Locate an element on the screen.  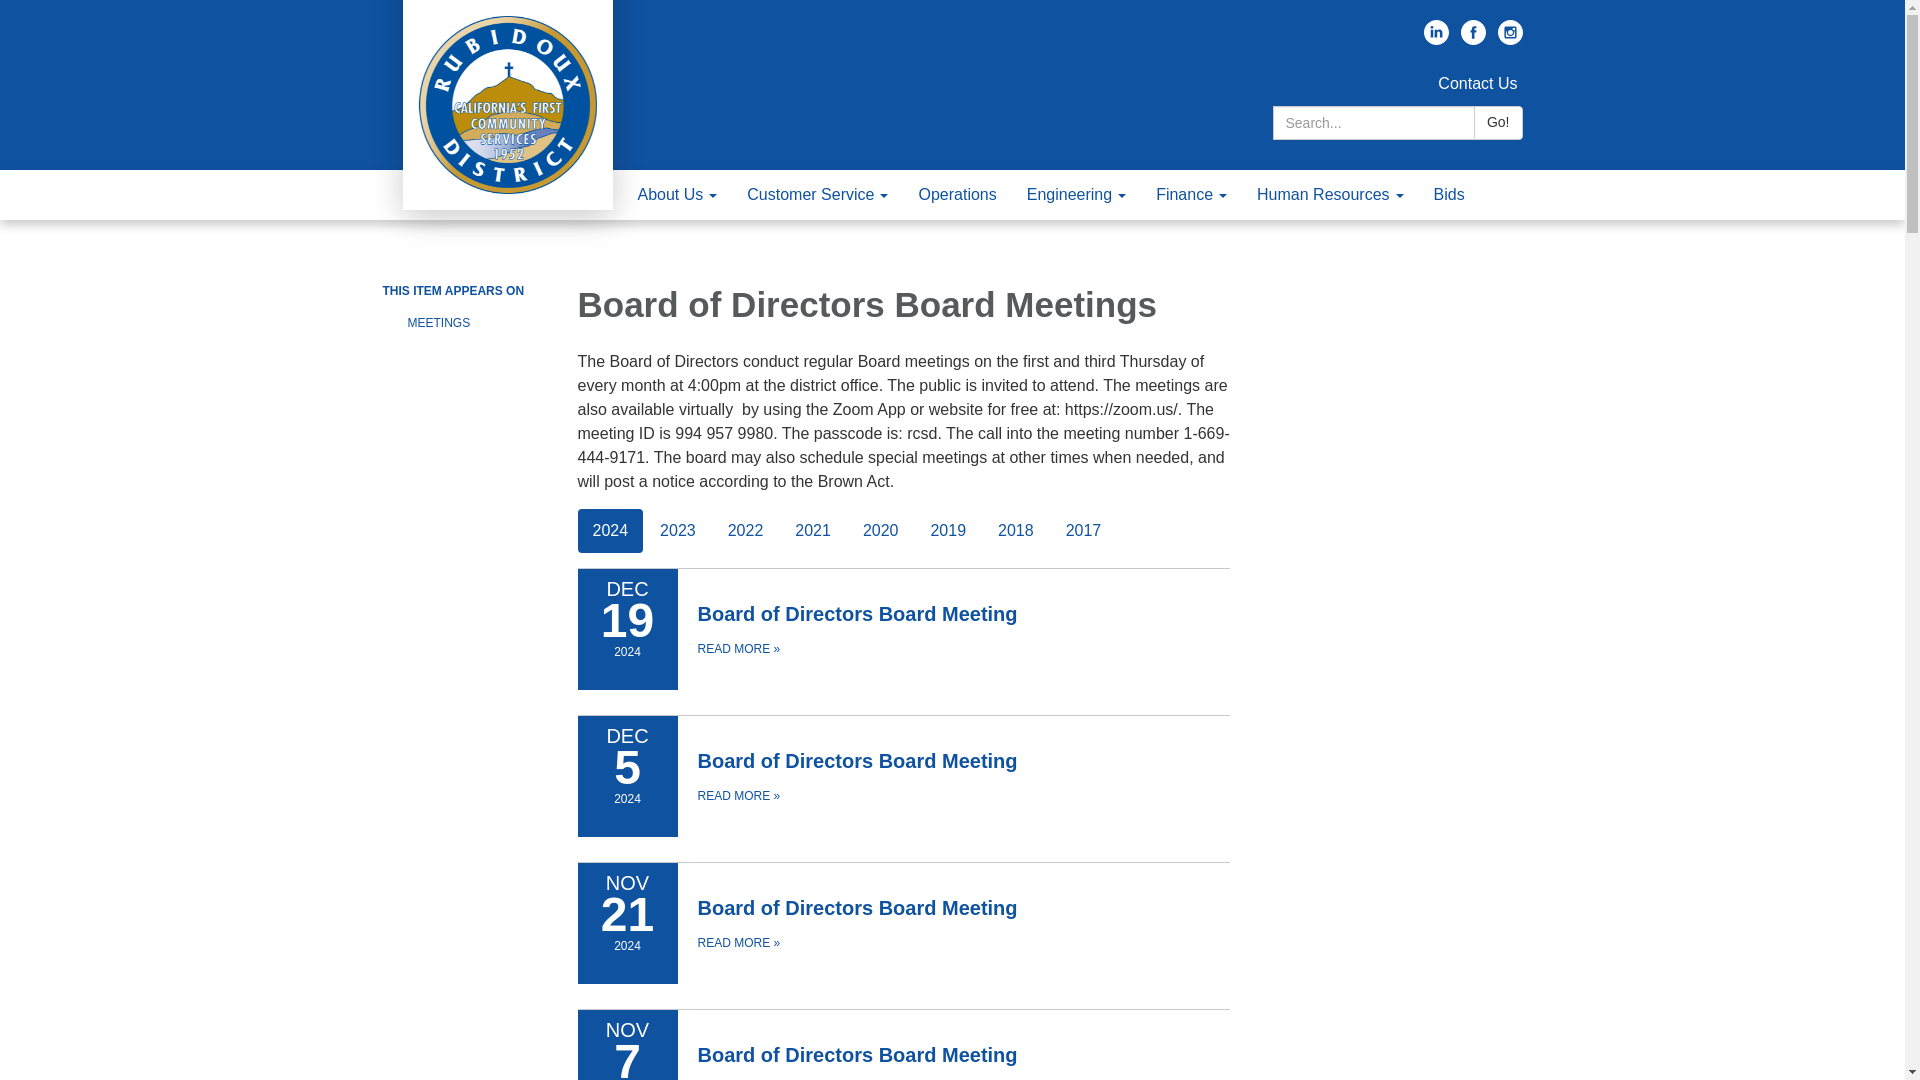
MEETINGS is located at coordinates (477, 322).